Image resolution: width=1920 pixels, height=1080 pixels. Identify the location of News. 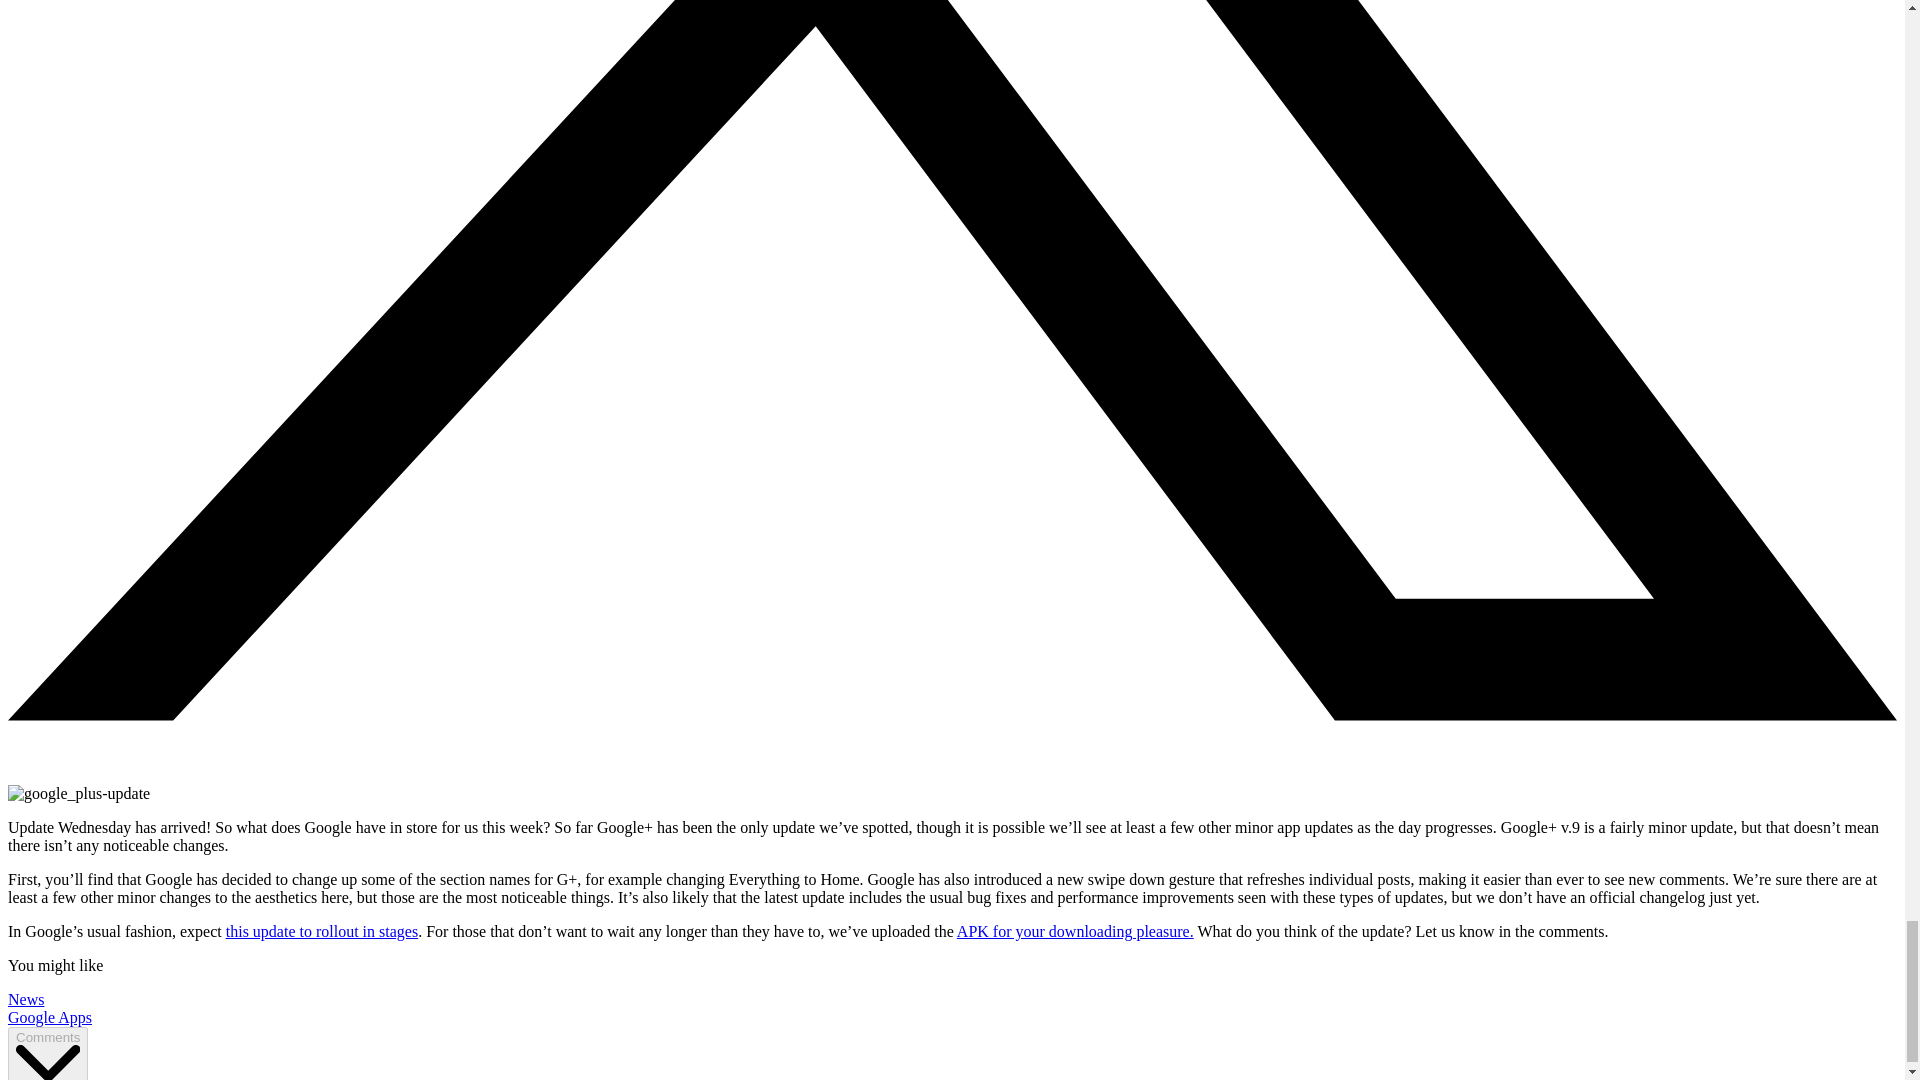
(26, 999).